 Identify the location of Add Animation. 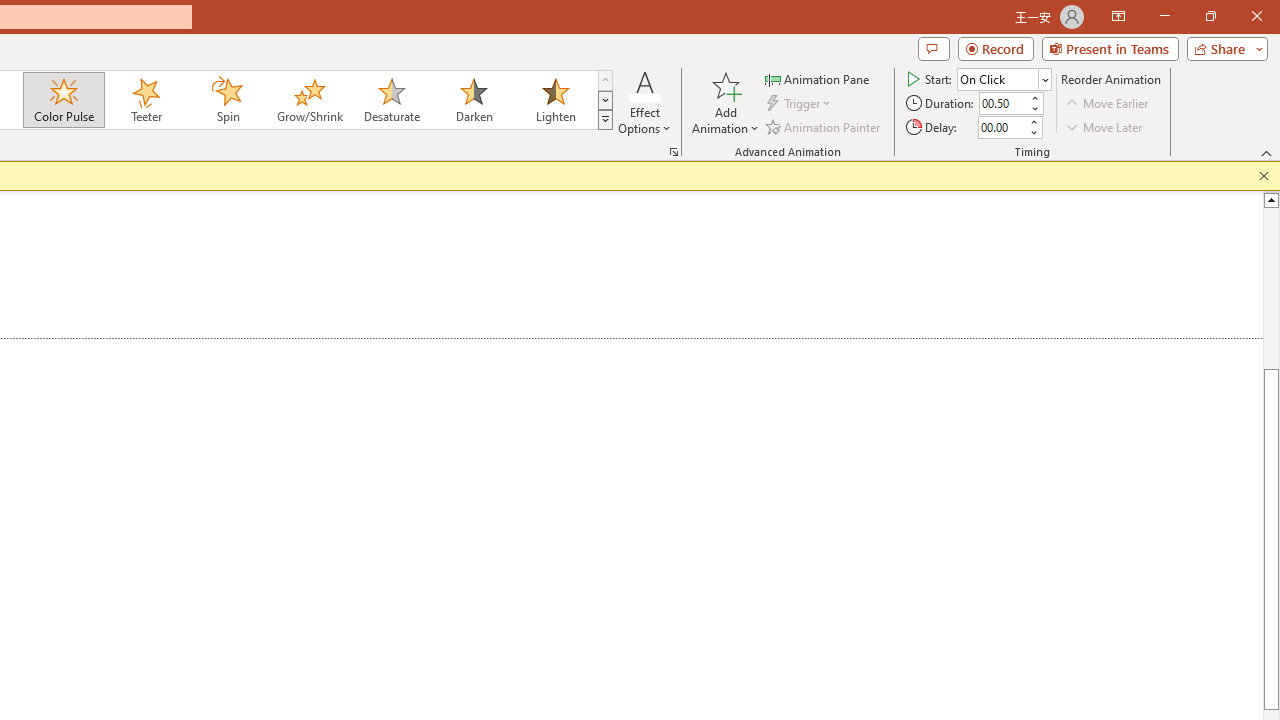
(725, 102).